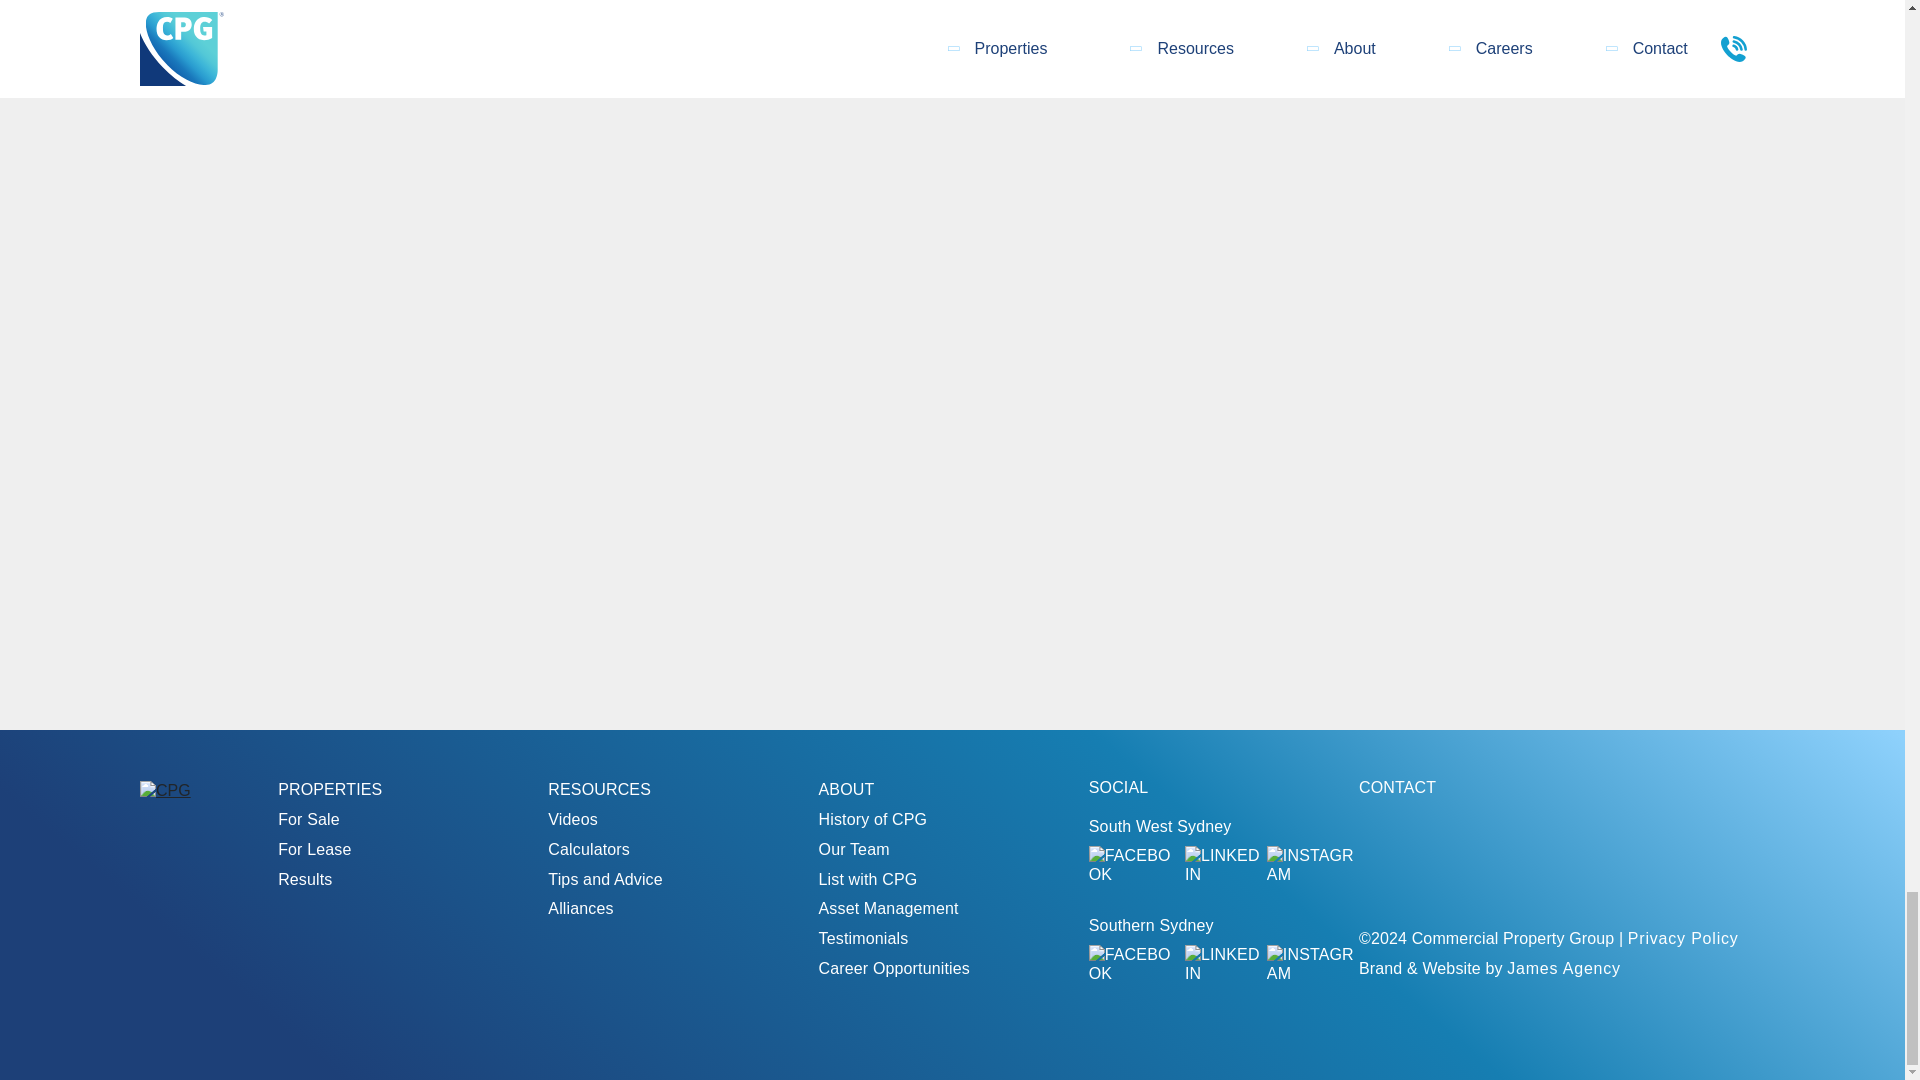 This screenshot has width=1920, height=1080. Describe the element at coordinates (1133, 864) in the screenshot. I see `facebook` at that location.